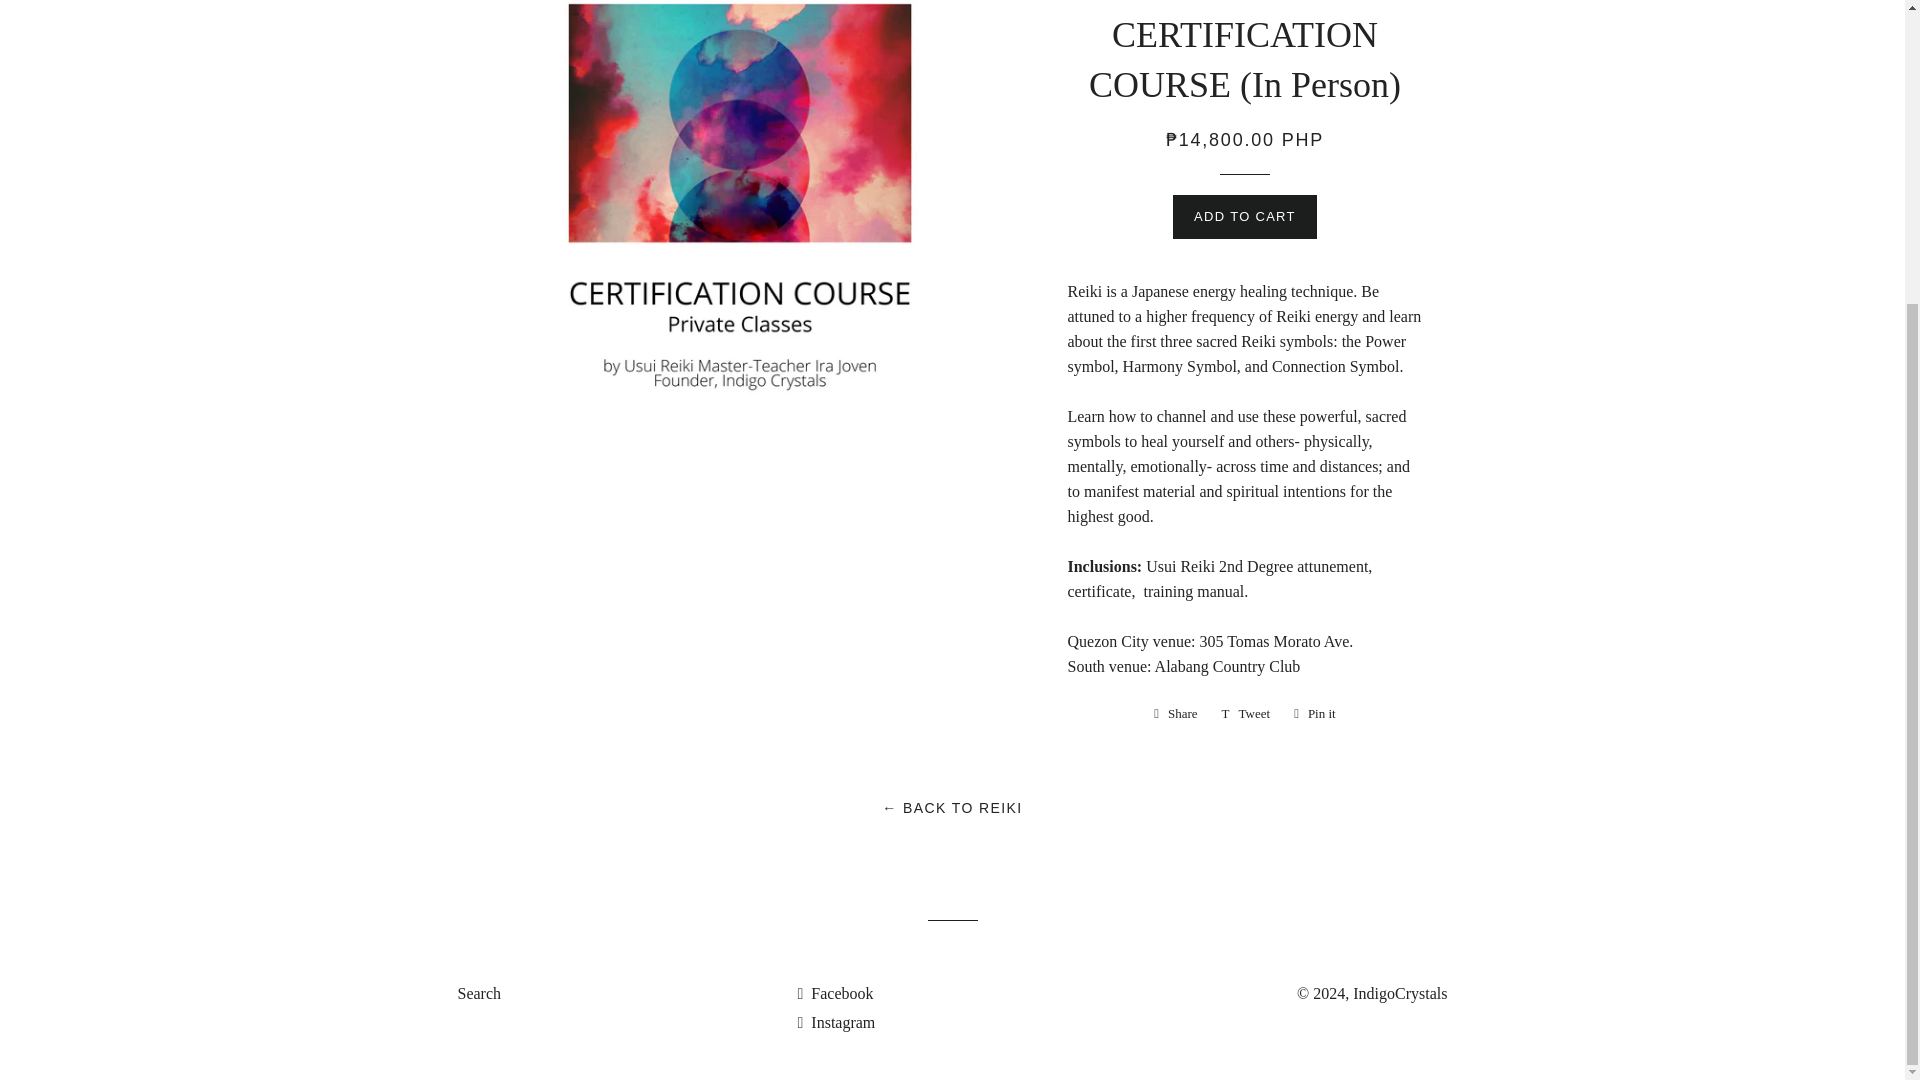 The width and height of the screenshot is (1920, 1080). Describe the element at coordinates (834, 993) in the screenshot. I see `Facebook` at that location.